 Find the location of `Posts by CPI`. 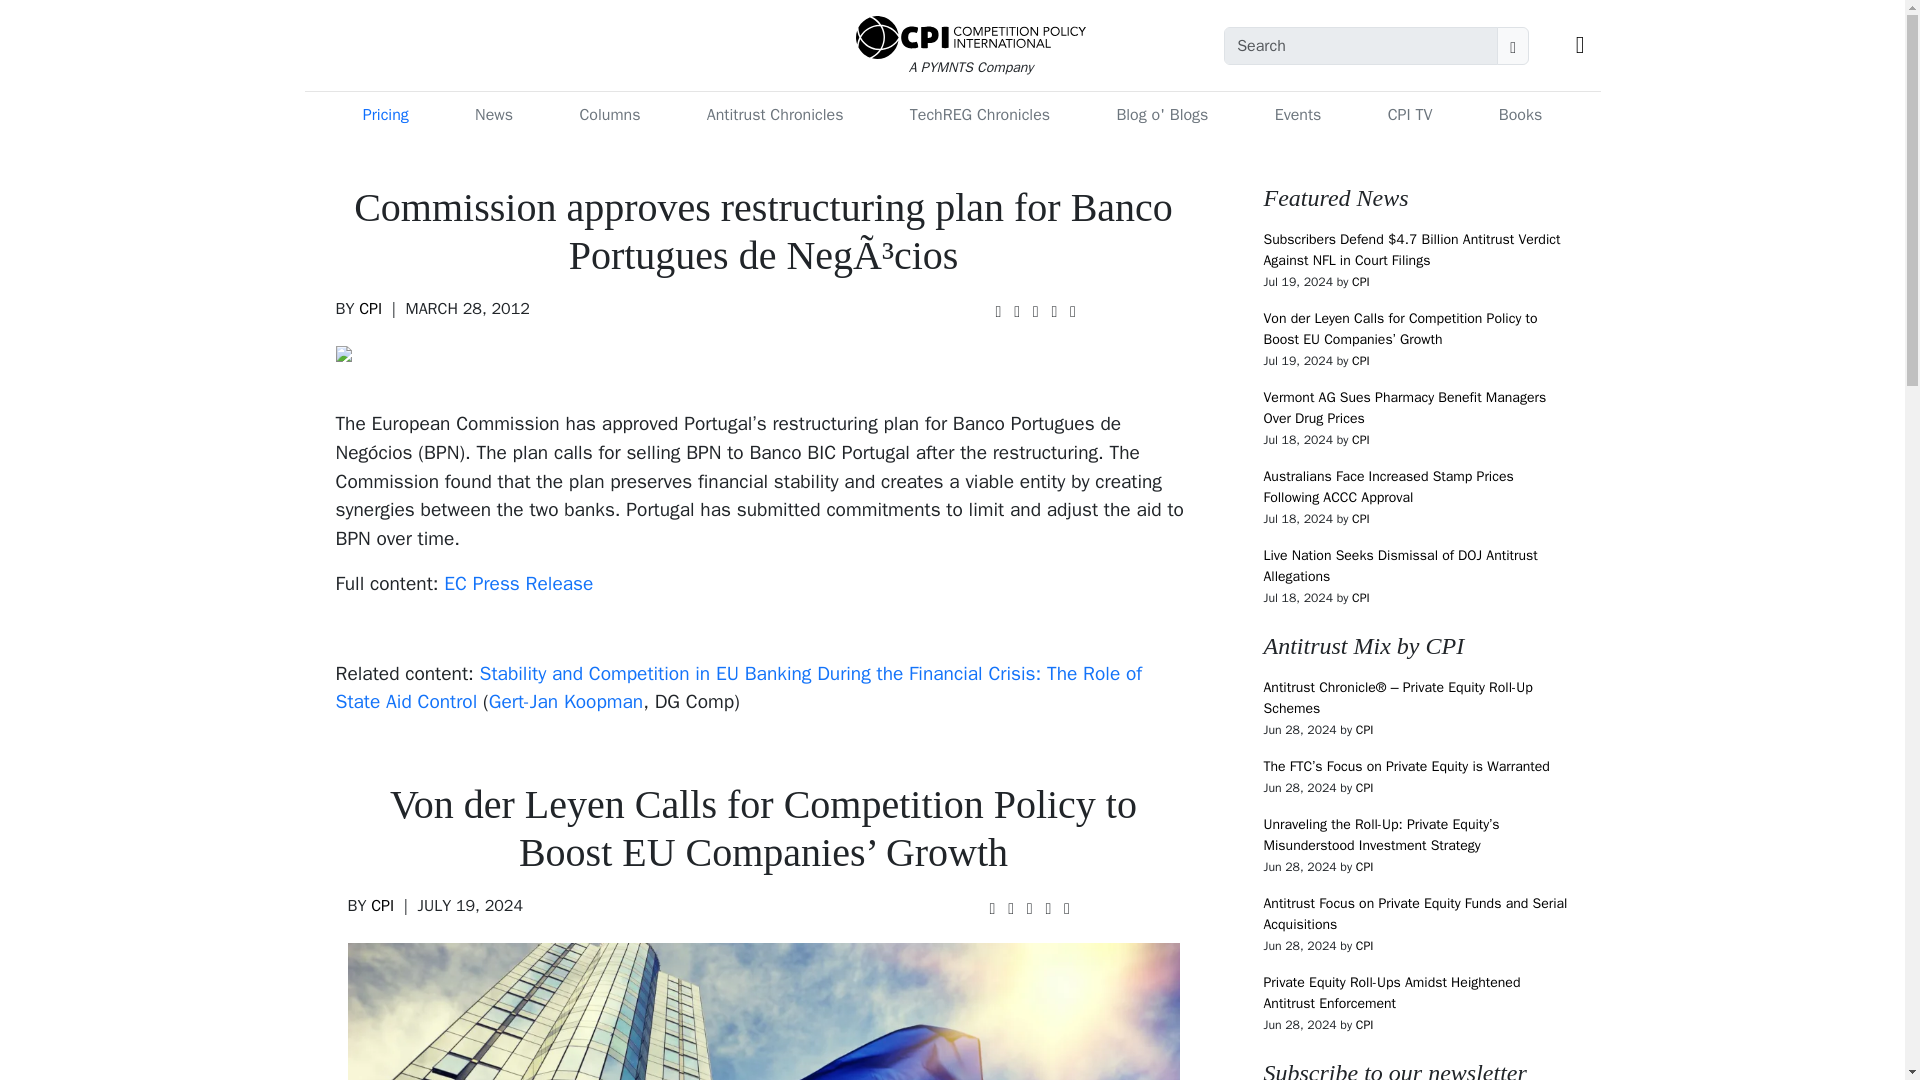

Posts by CPI is located at coordinates (370, 308).